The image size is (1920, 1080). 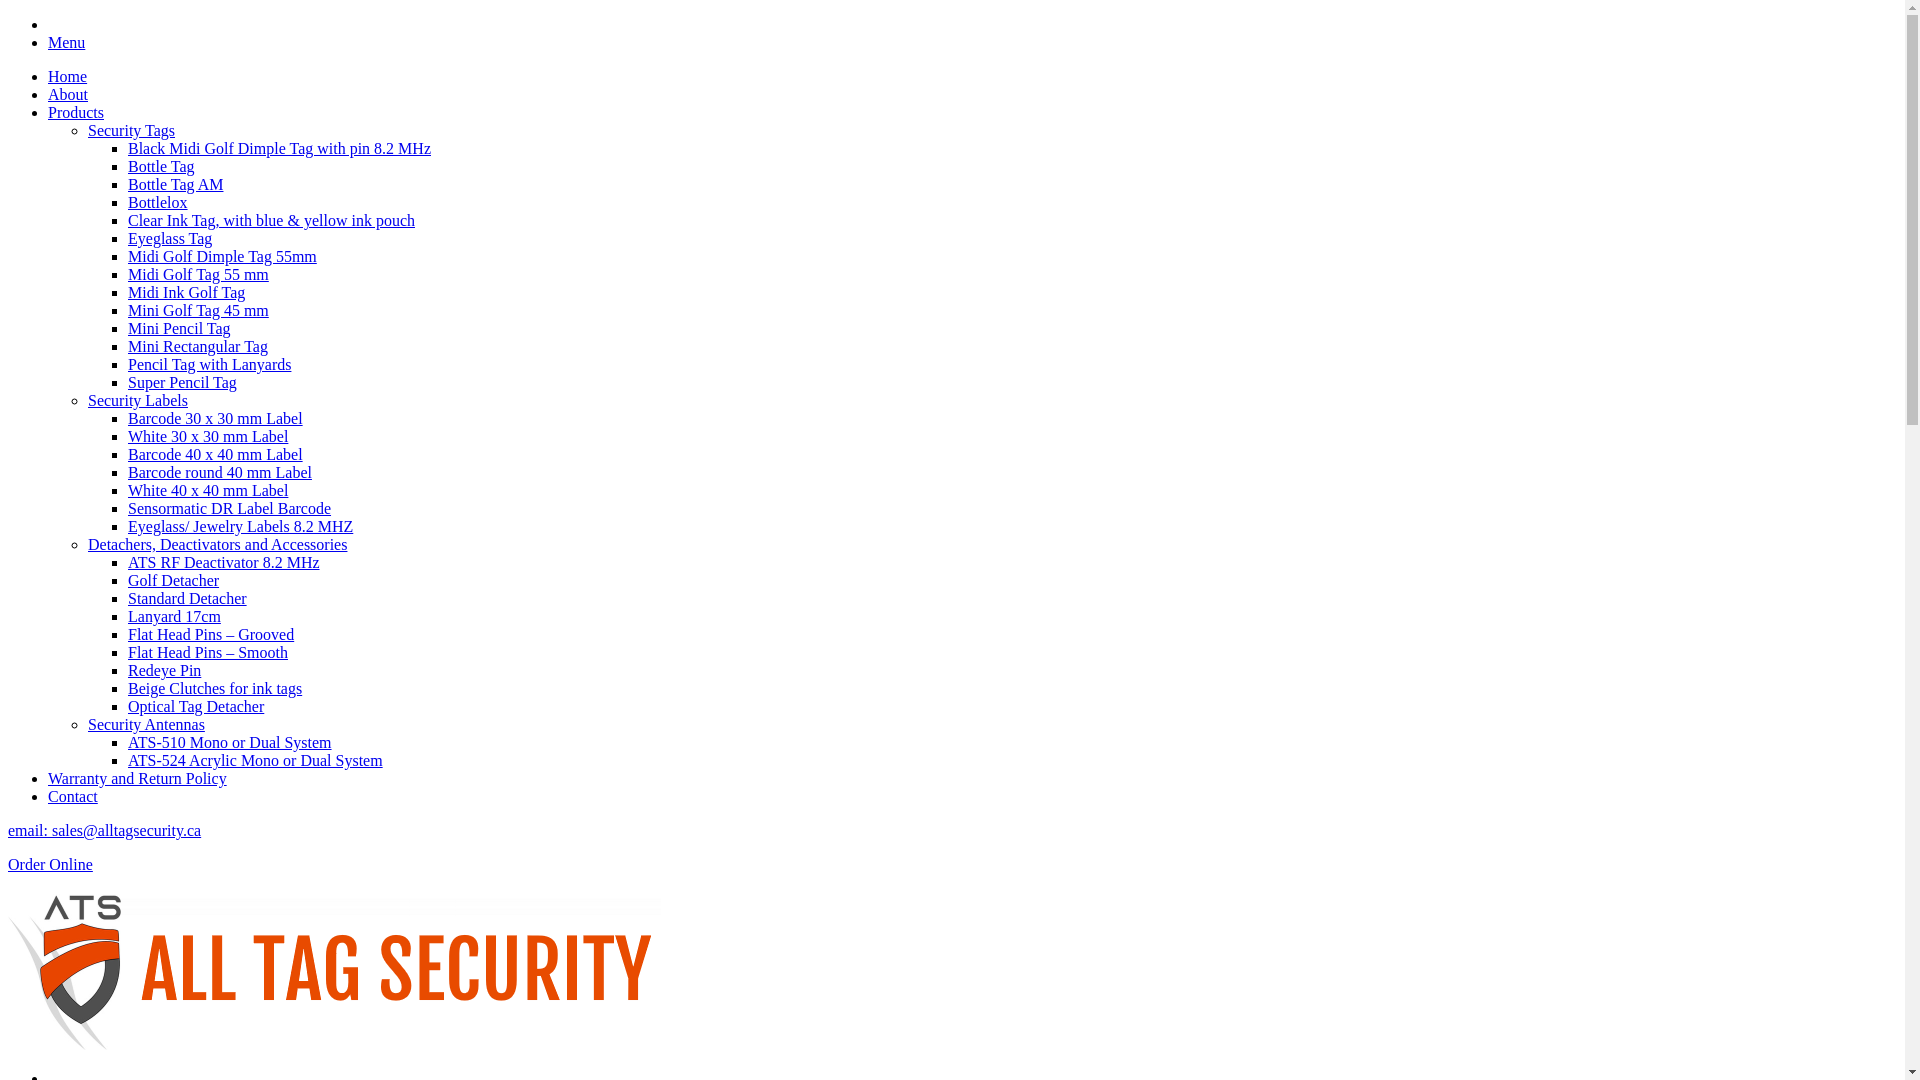 What do you see at coordinates (220, 472) in the screenshot?
I see `Barcode round 40 mm Label` at bounding box center [220, 472].